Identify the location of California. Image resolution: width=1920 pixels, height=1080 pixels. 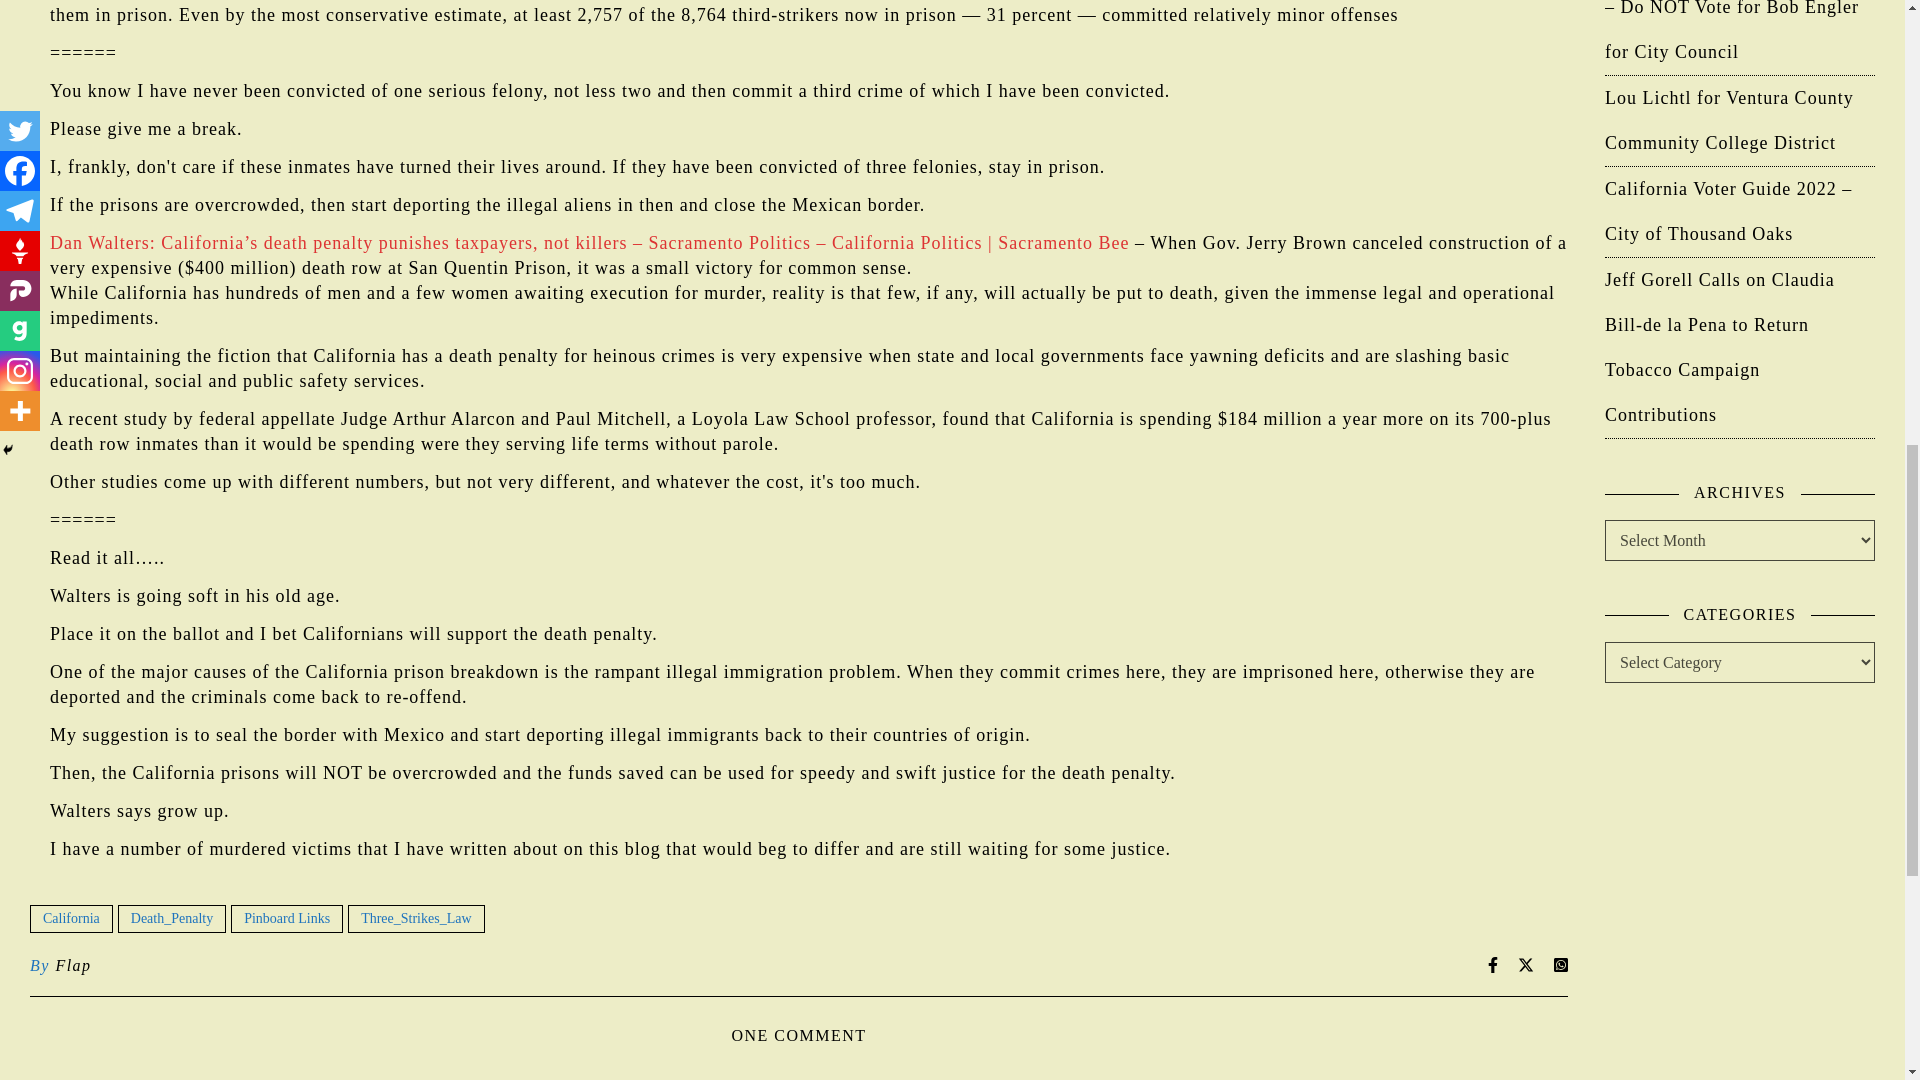
(72, 919).